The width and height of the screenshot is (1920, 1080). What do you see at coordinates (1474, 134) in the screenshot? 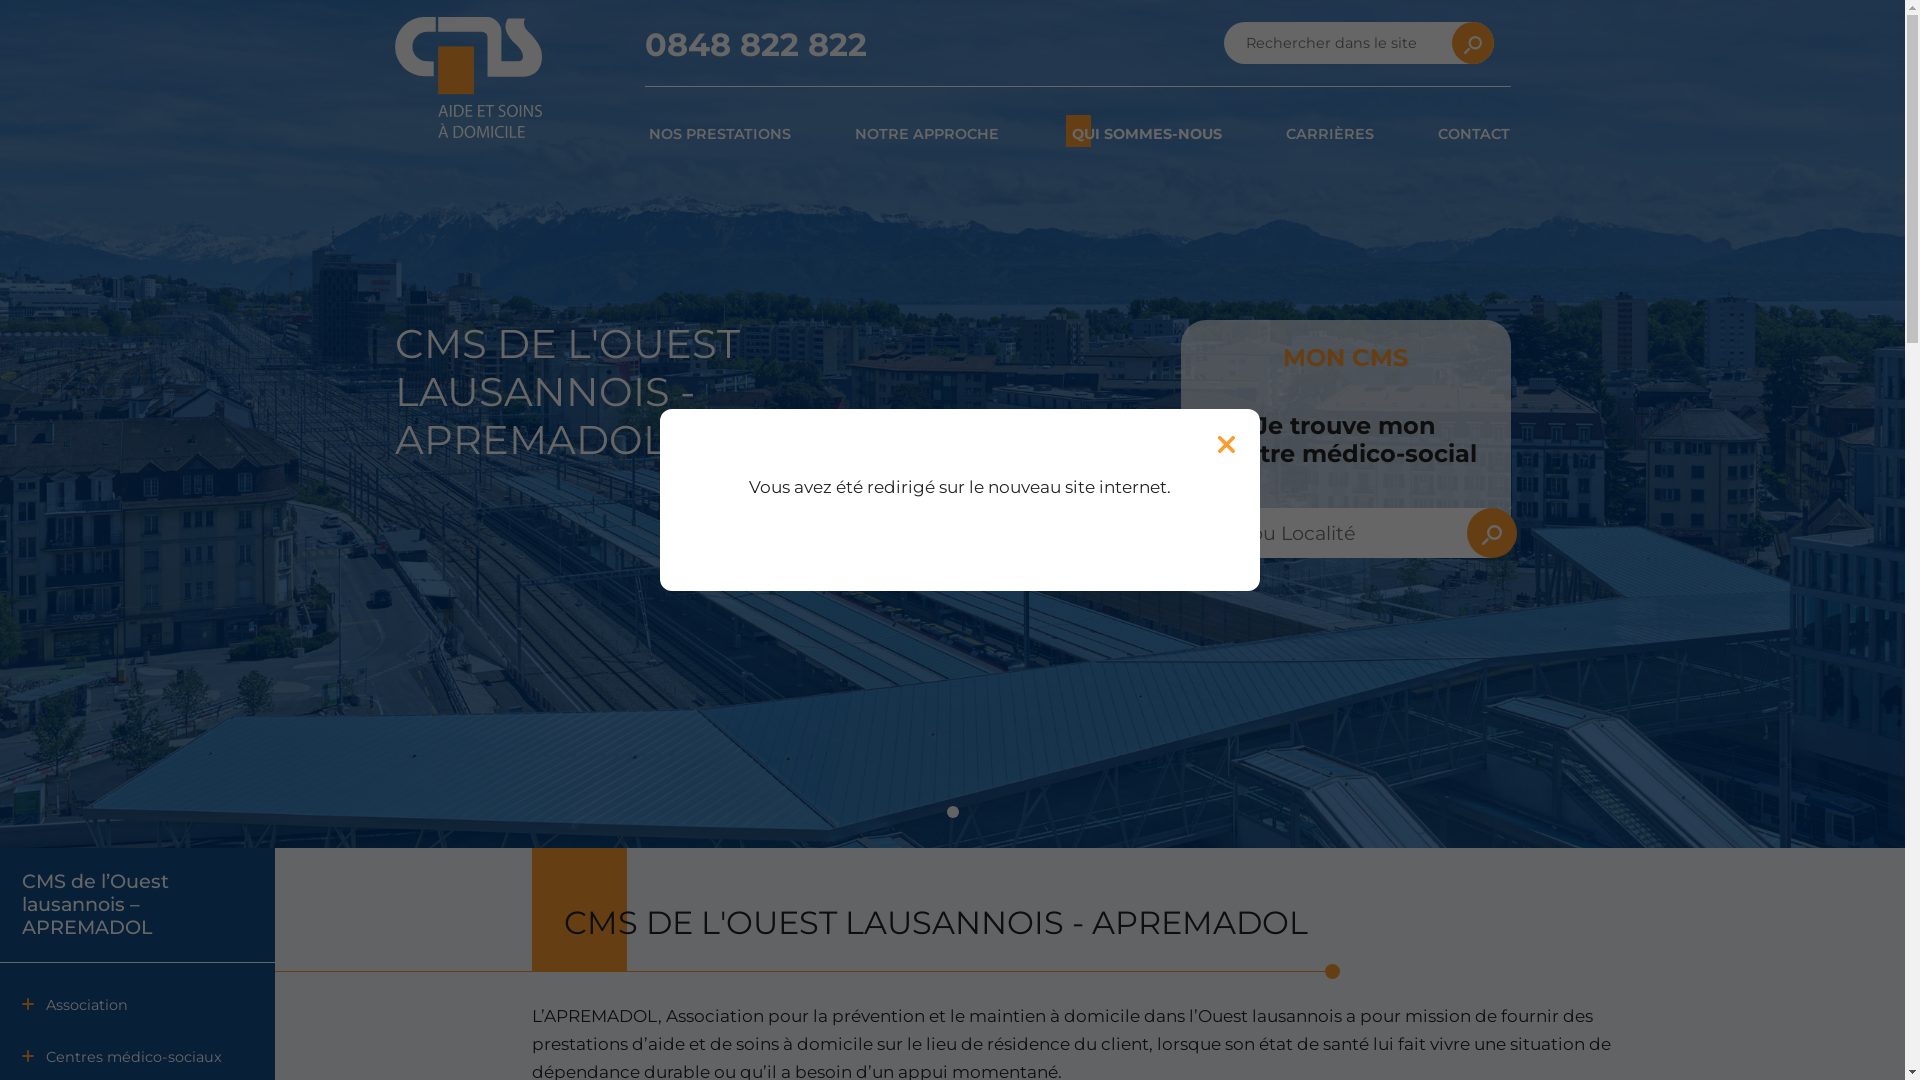
I see `CONTACT` at bounding box center [1474, 134].